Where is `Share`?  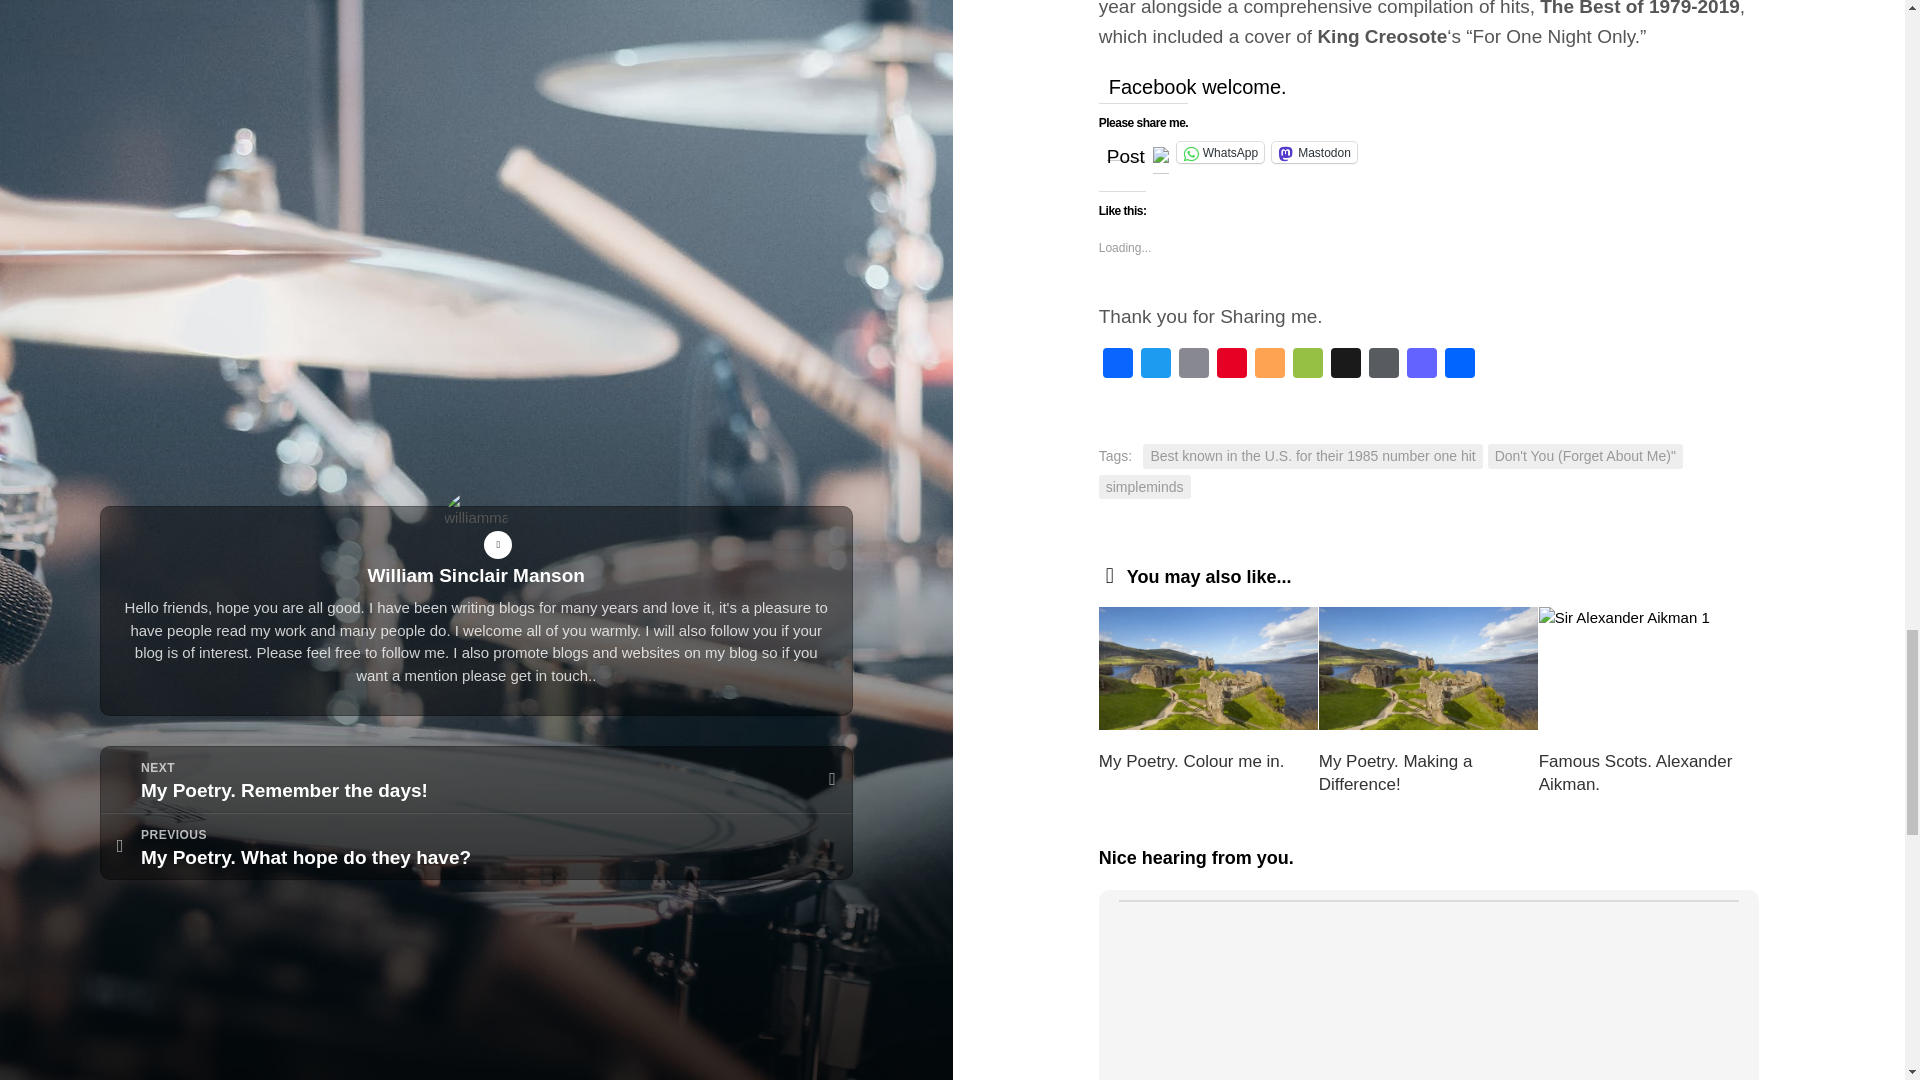
Share is located at coordinates (1460, 367).